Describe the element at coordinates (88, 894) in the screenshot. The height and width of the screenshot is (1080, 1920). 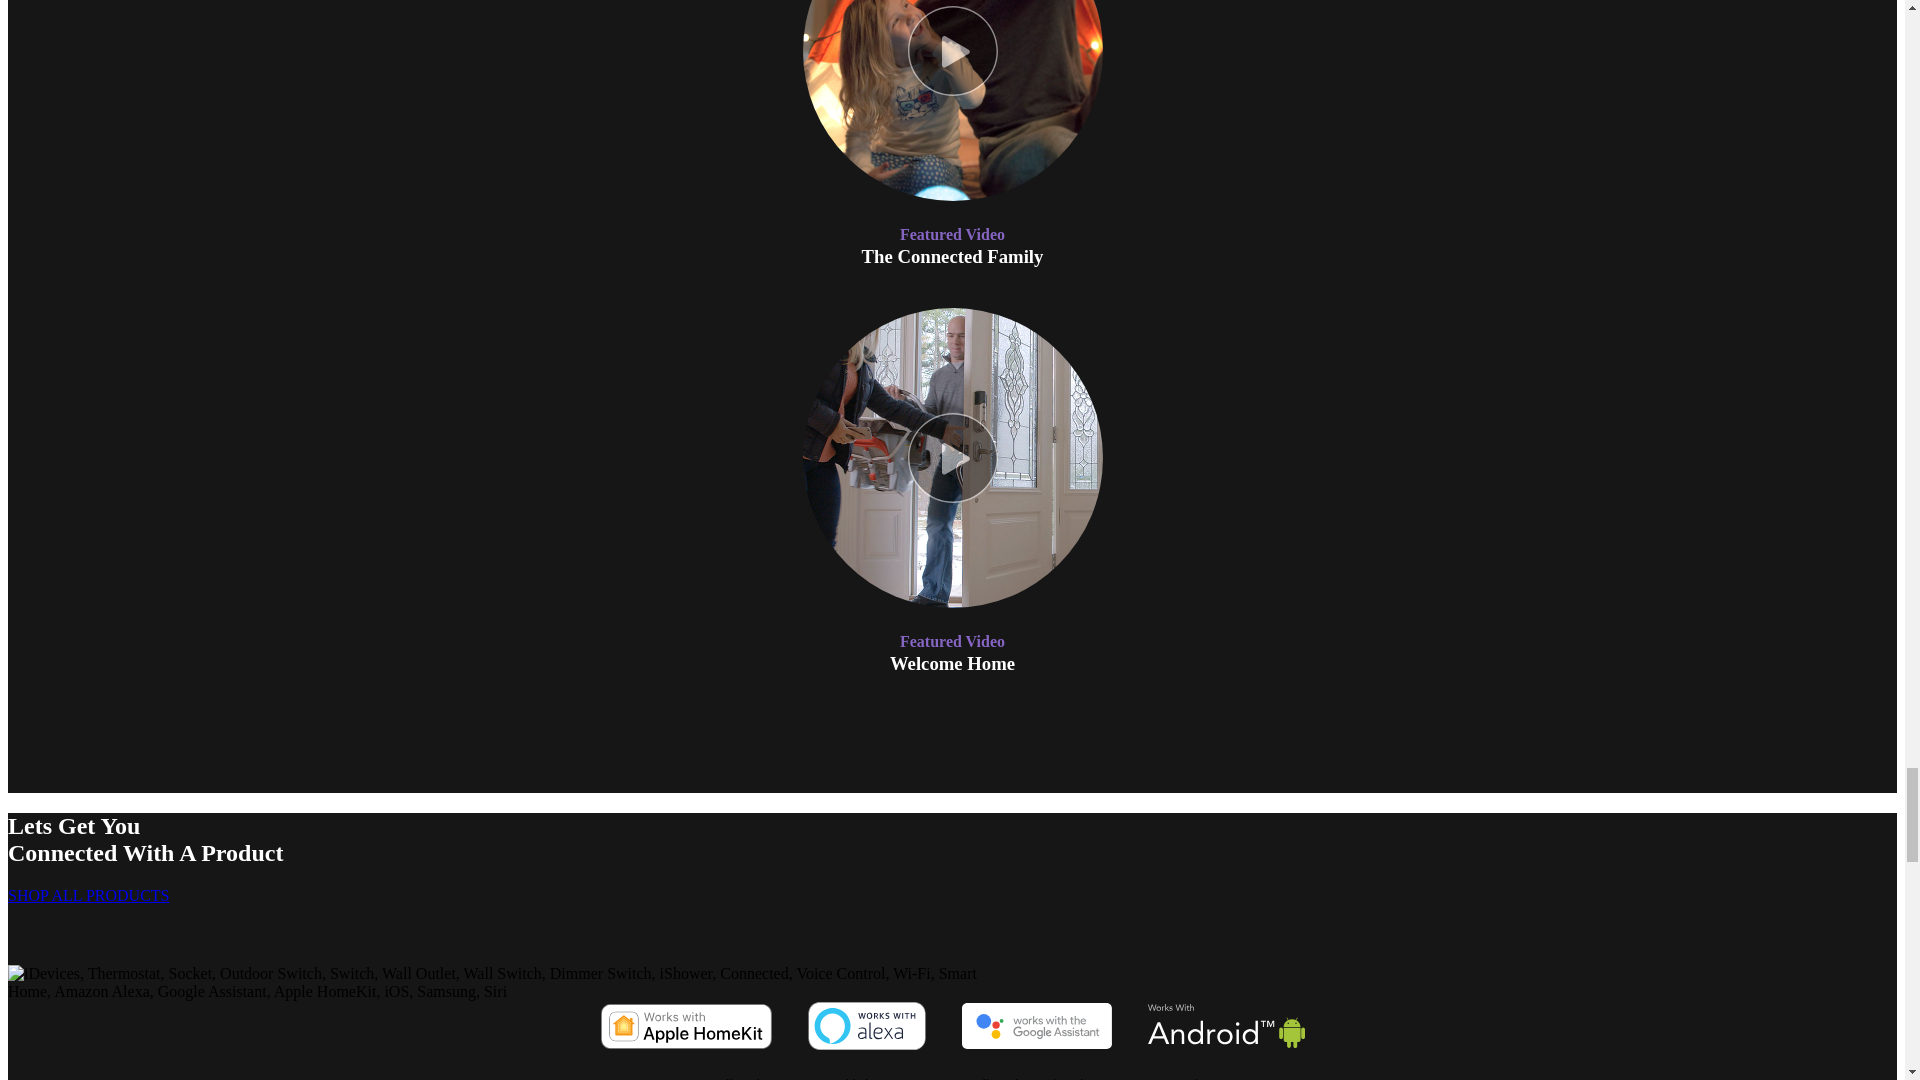
I see `SHOP ALL PRODUCTS` at that location.